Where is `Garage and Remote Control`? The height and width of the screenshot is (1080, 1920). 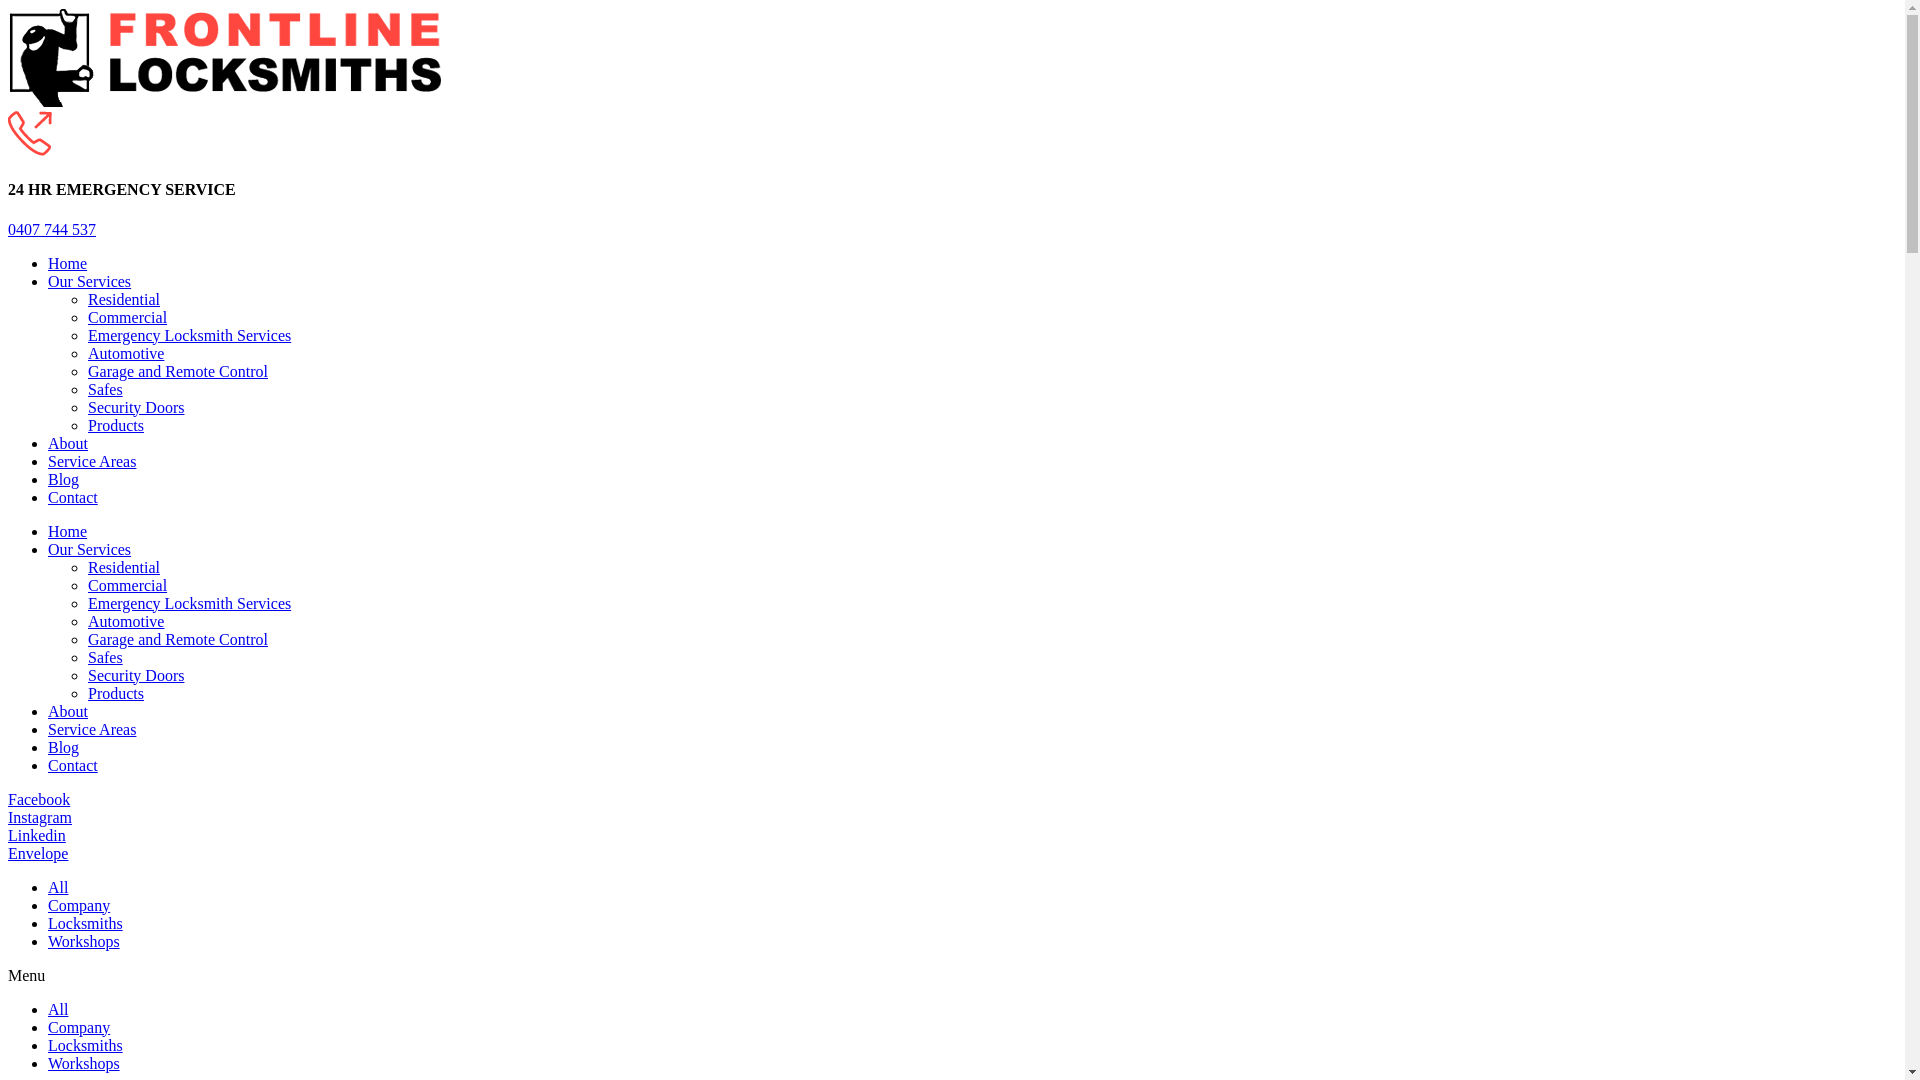
Garage and Remote Control is located at coordinates (178, 372).